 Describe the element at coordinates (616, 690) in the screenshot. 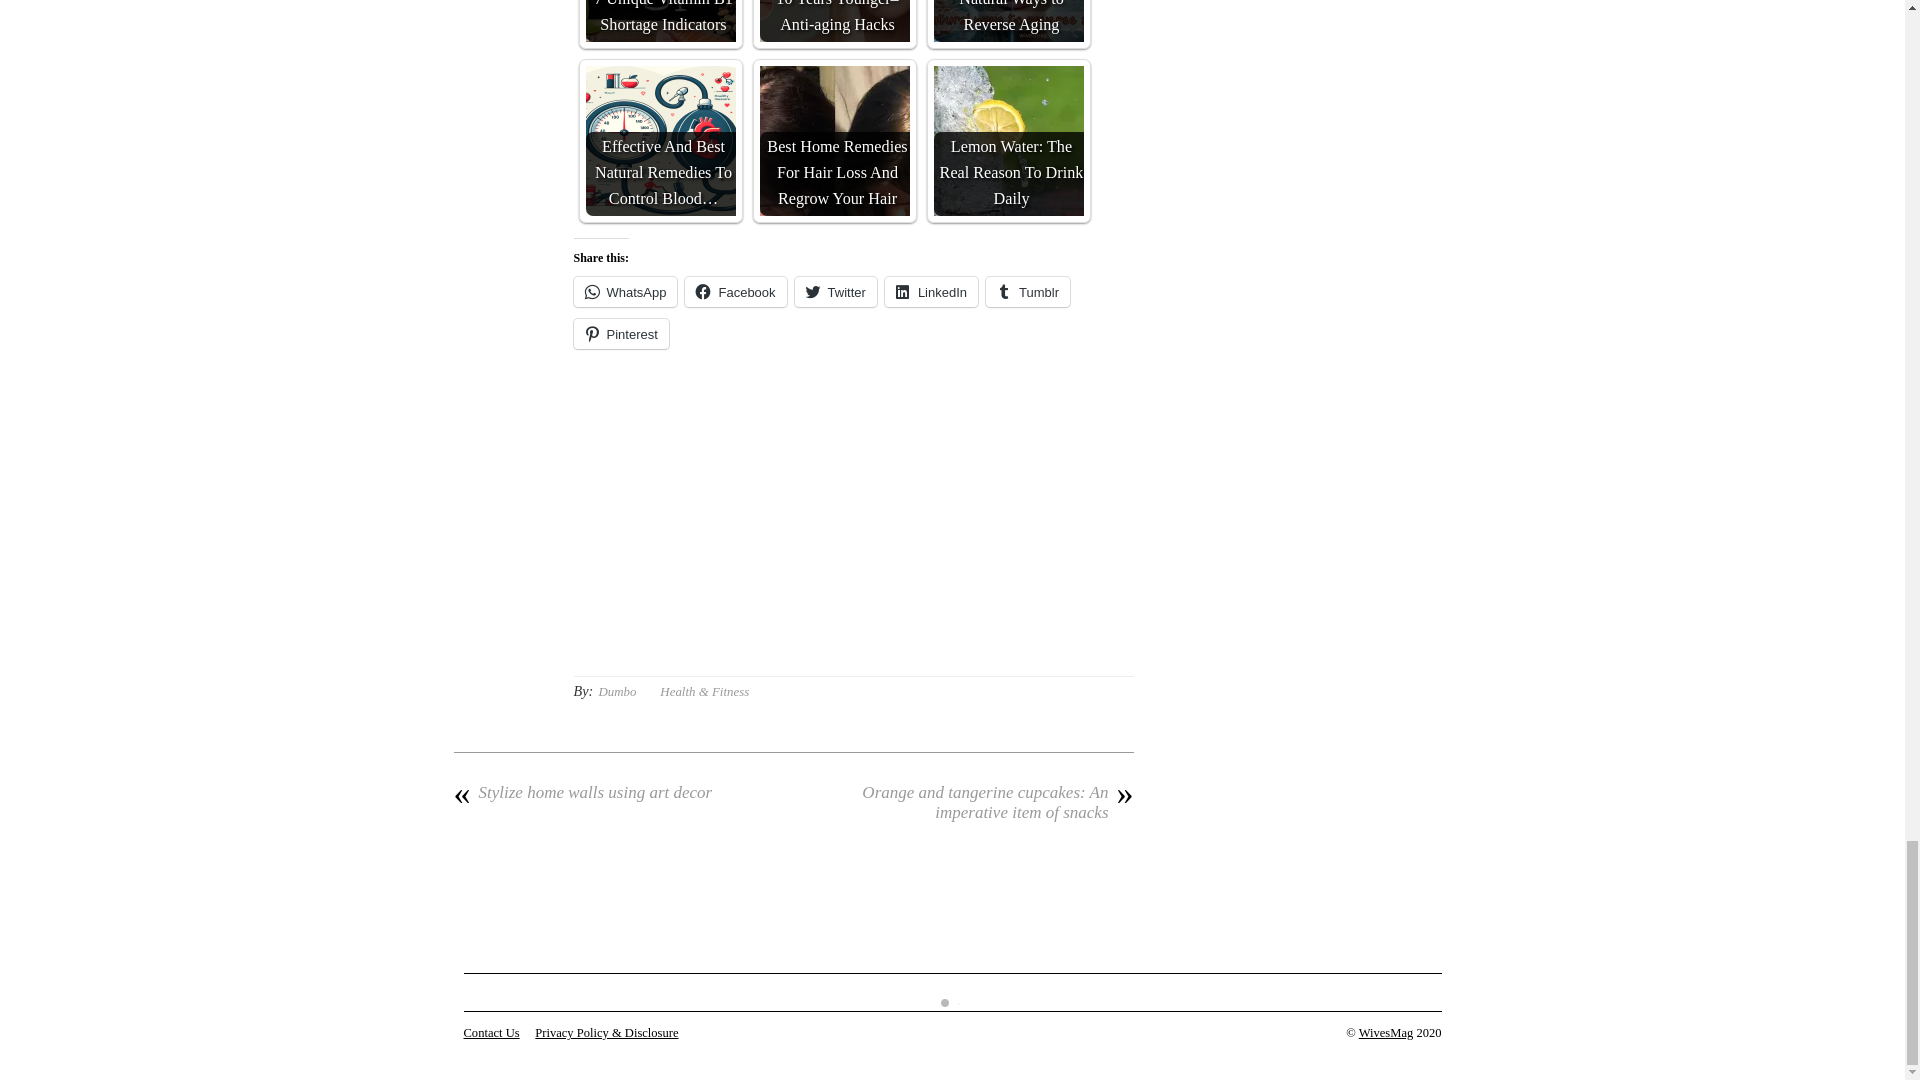

I see `Dumbo` at that location.